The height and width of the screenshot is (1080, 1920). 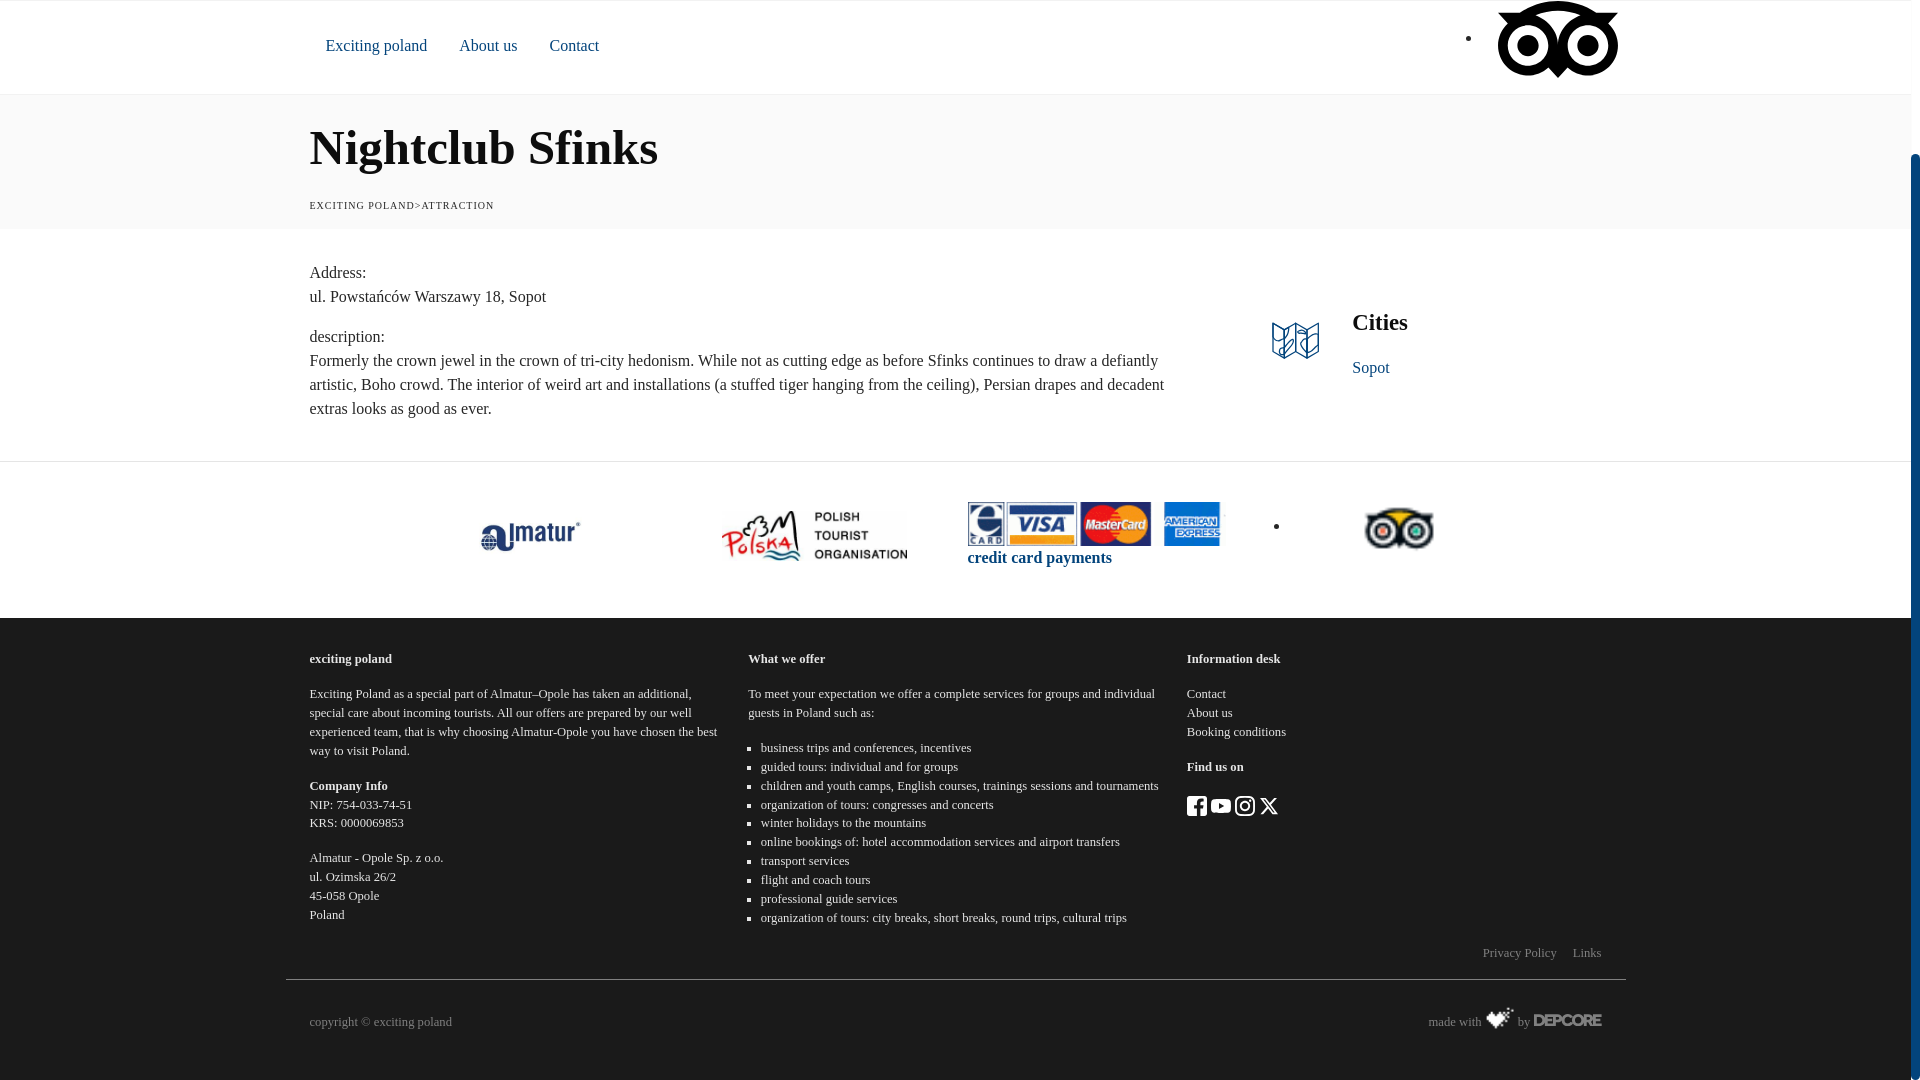 I want to click on Contact, so click(x=574, y=48).